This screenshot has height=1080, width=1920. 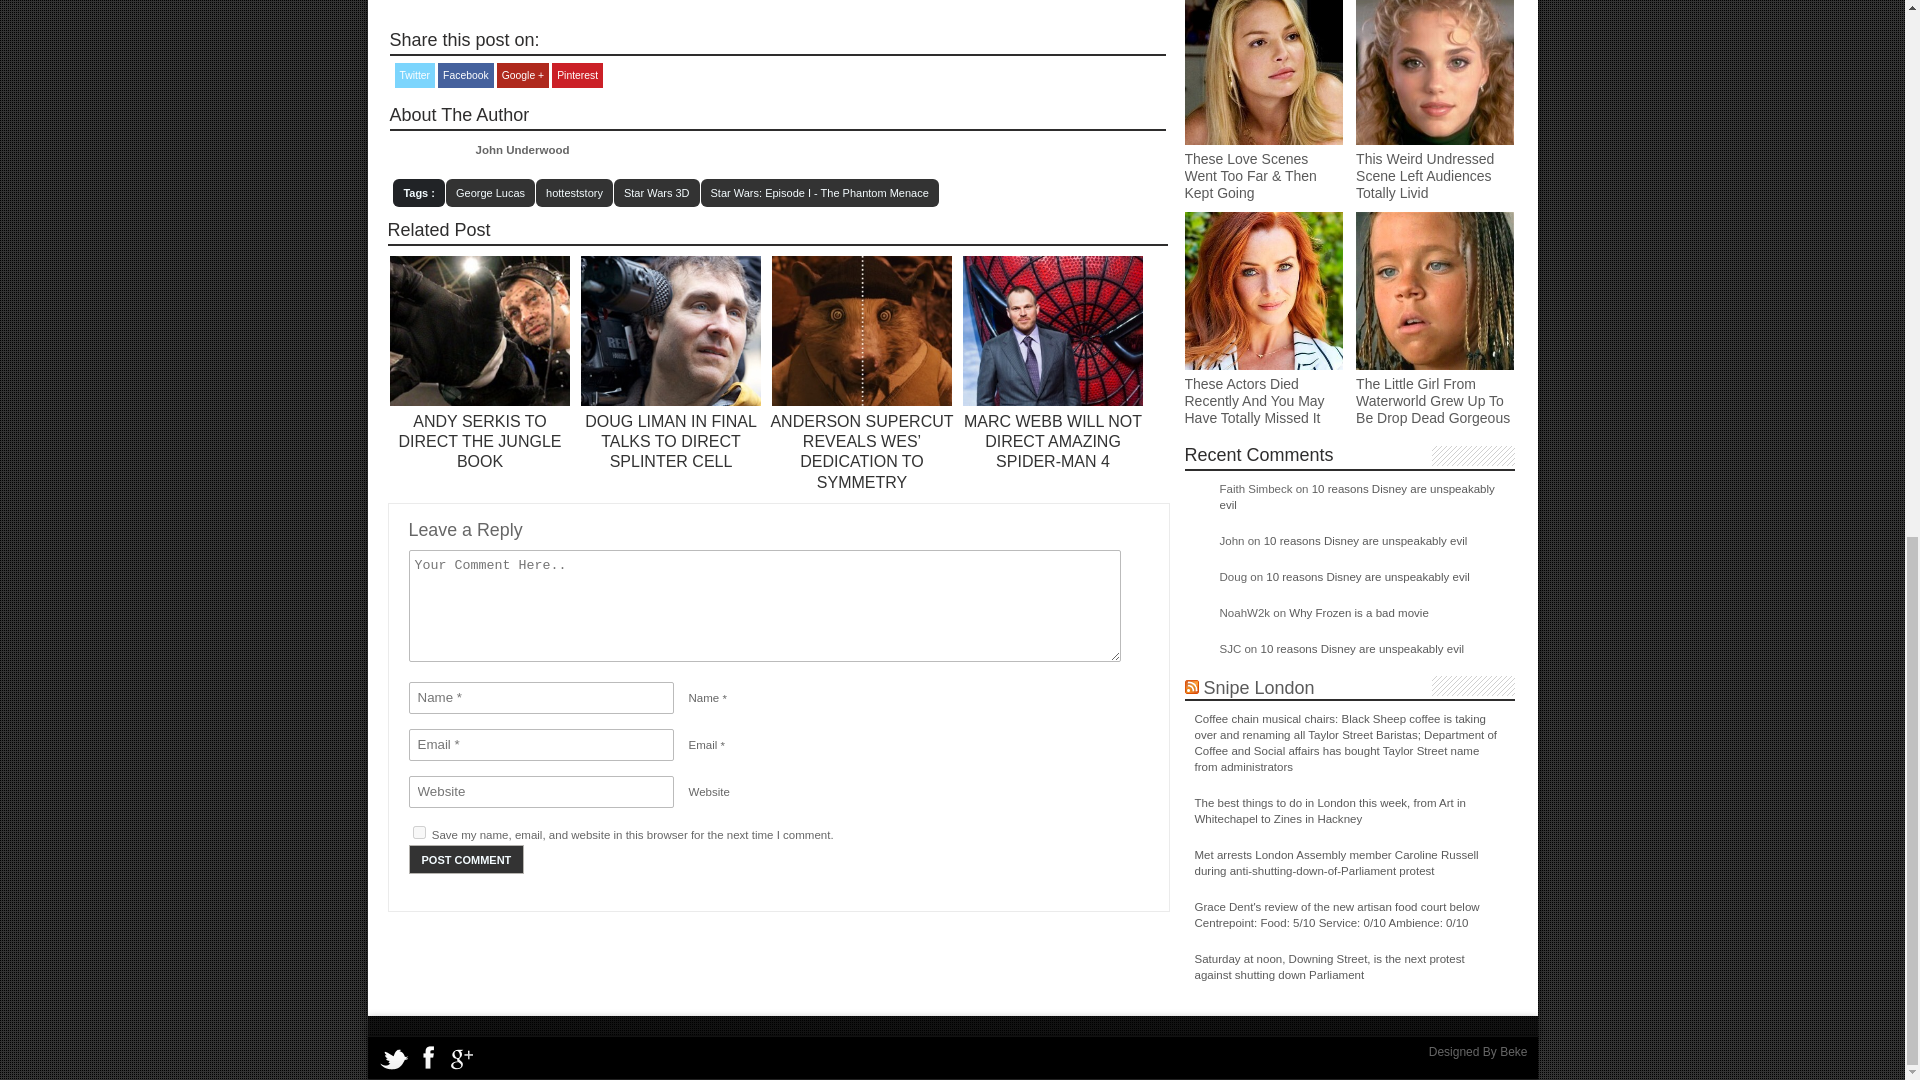 What do you see at coordinates (670, 441) in the screenshot?
I see `Doug Liman in final talks to direct Splinter Cell` at bounding box center [670, 441].